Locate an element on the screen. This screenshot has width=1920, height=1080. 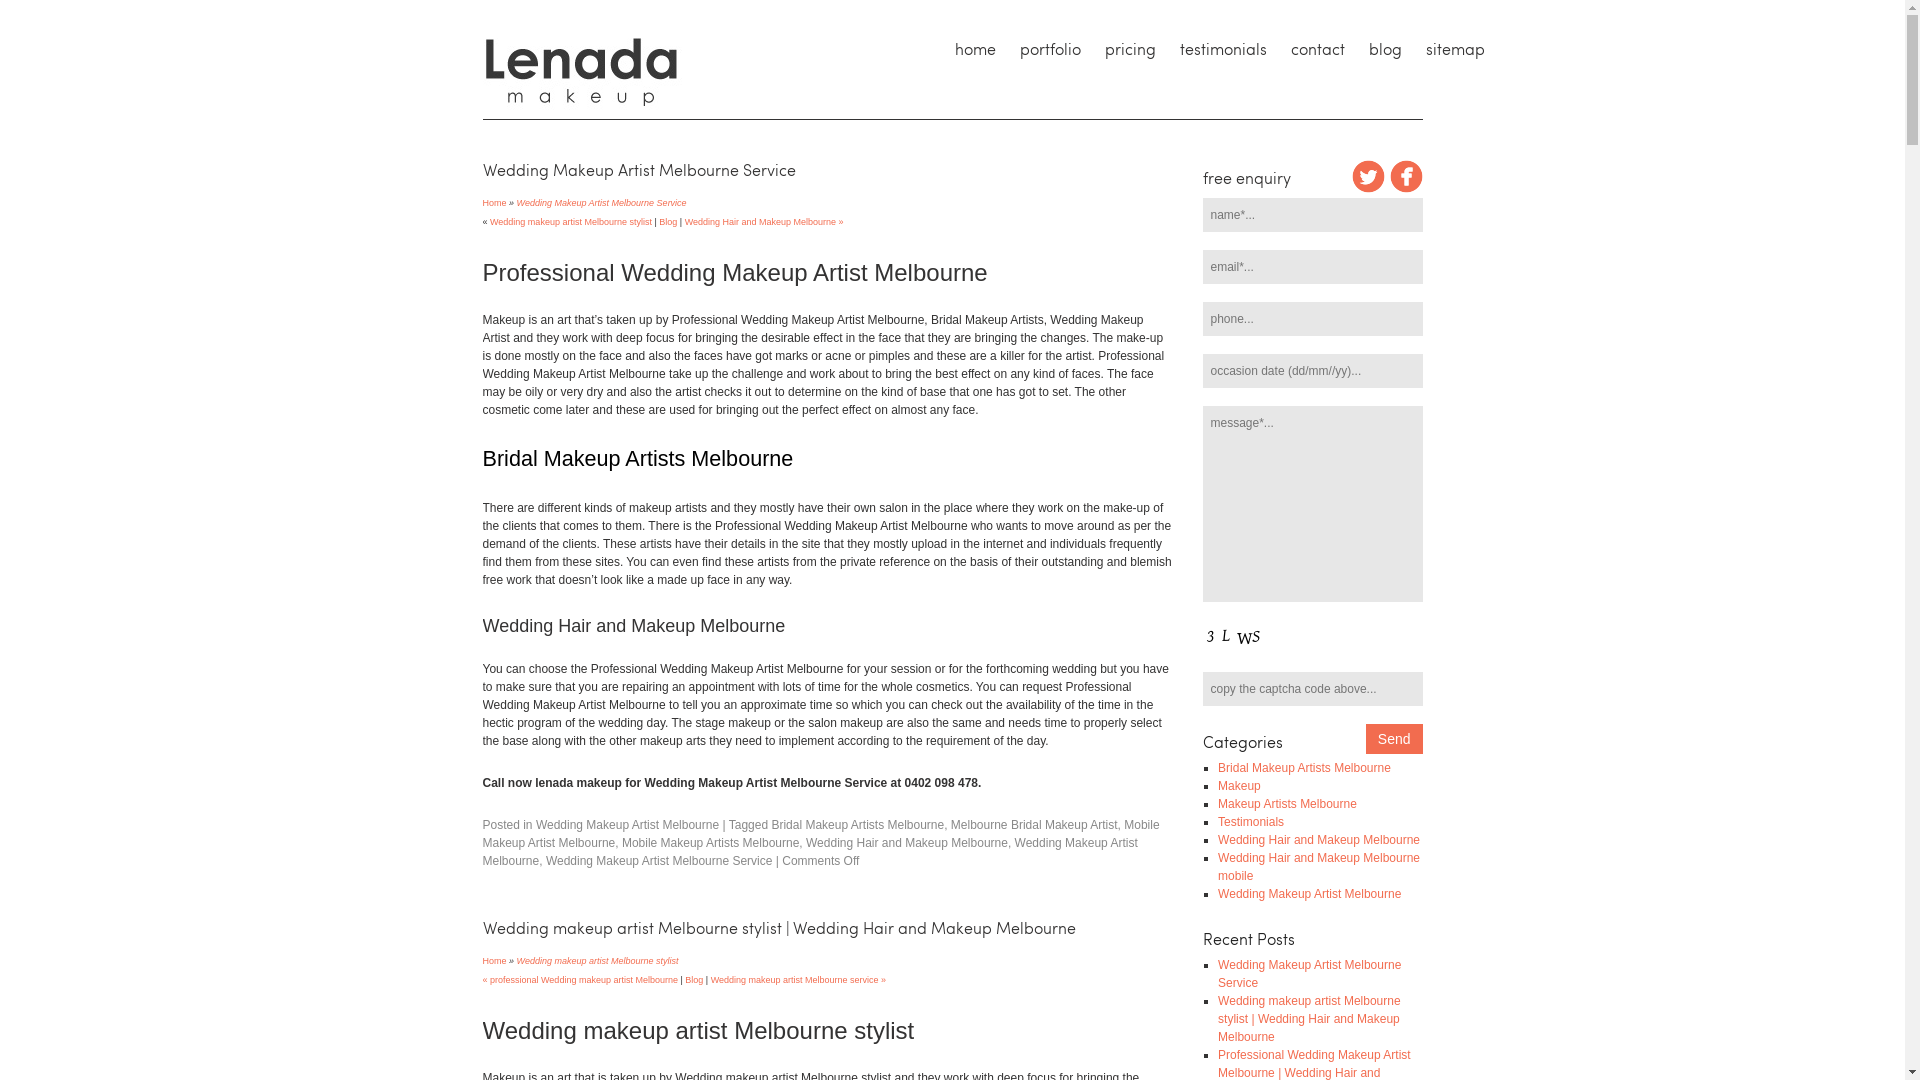
Bridal Makeup Artists Melbourne is located at coordinates (858, 825).